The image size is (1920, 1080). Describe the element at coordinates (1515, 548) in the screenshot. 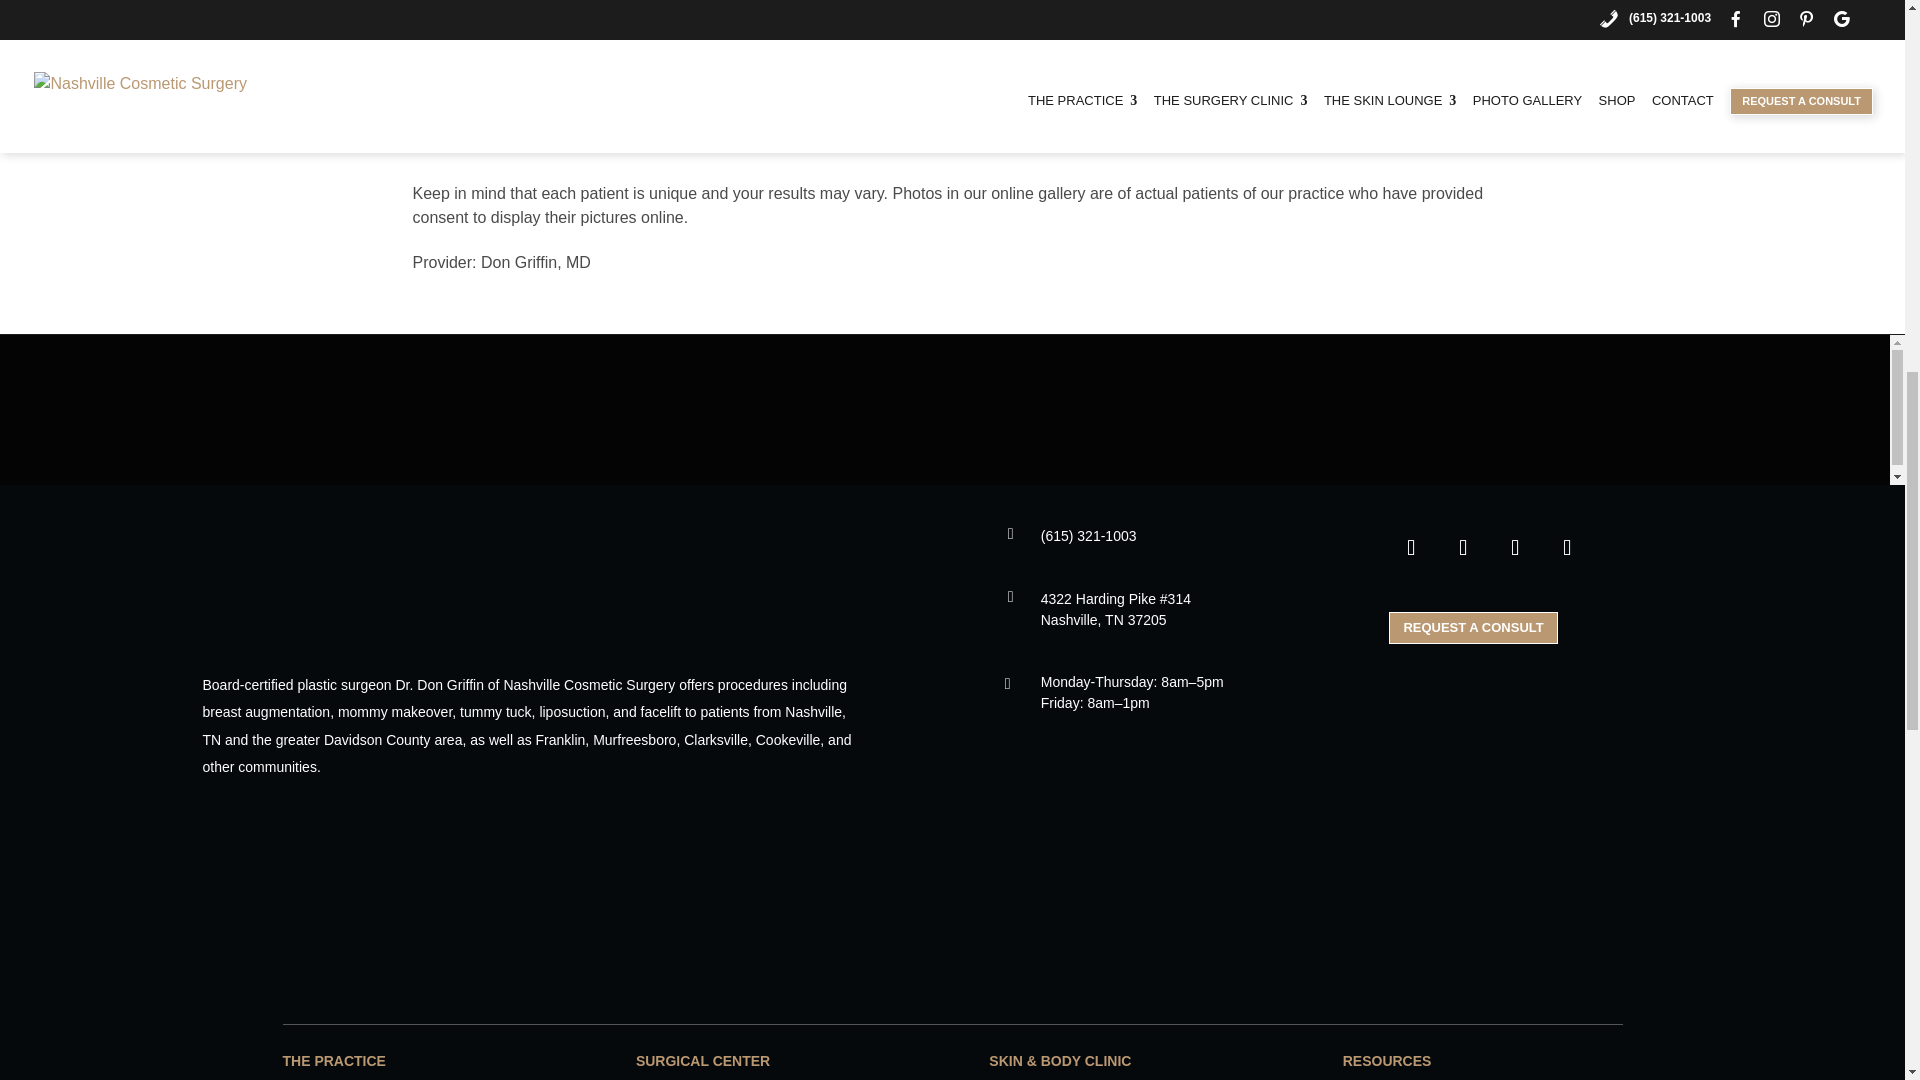

I see `Follow on Pinterest` at that location.